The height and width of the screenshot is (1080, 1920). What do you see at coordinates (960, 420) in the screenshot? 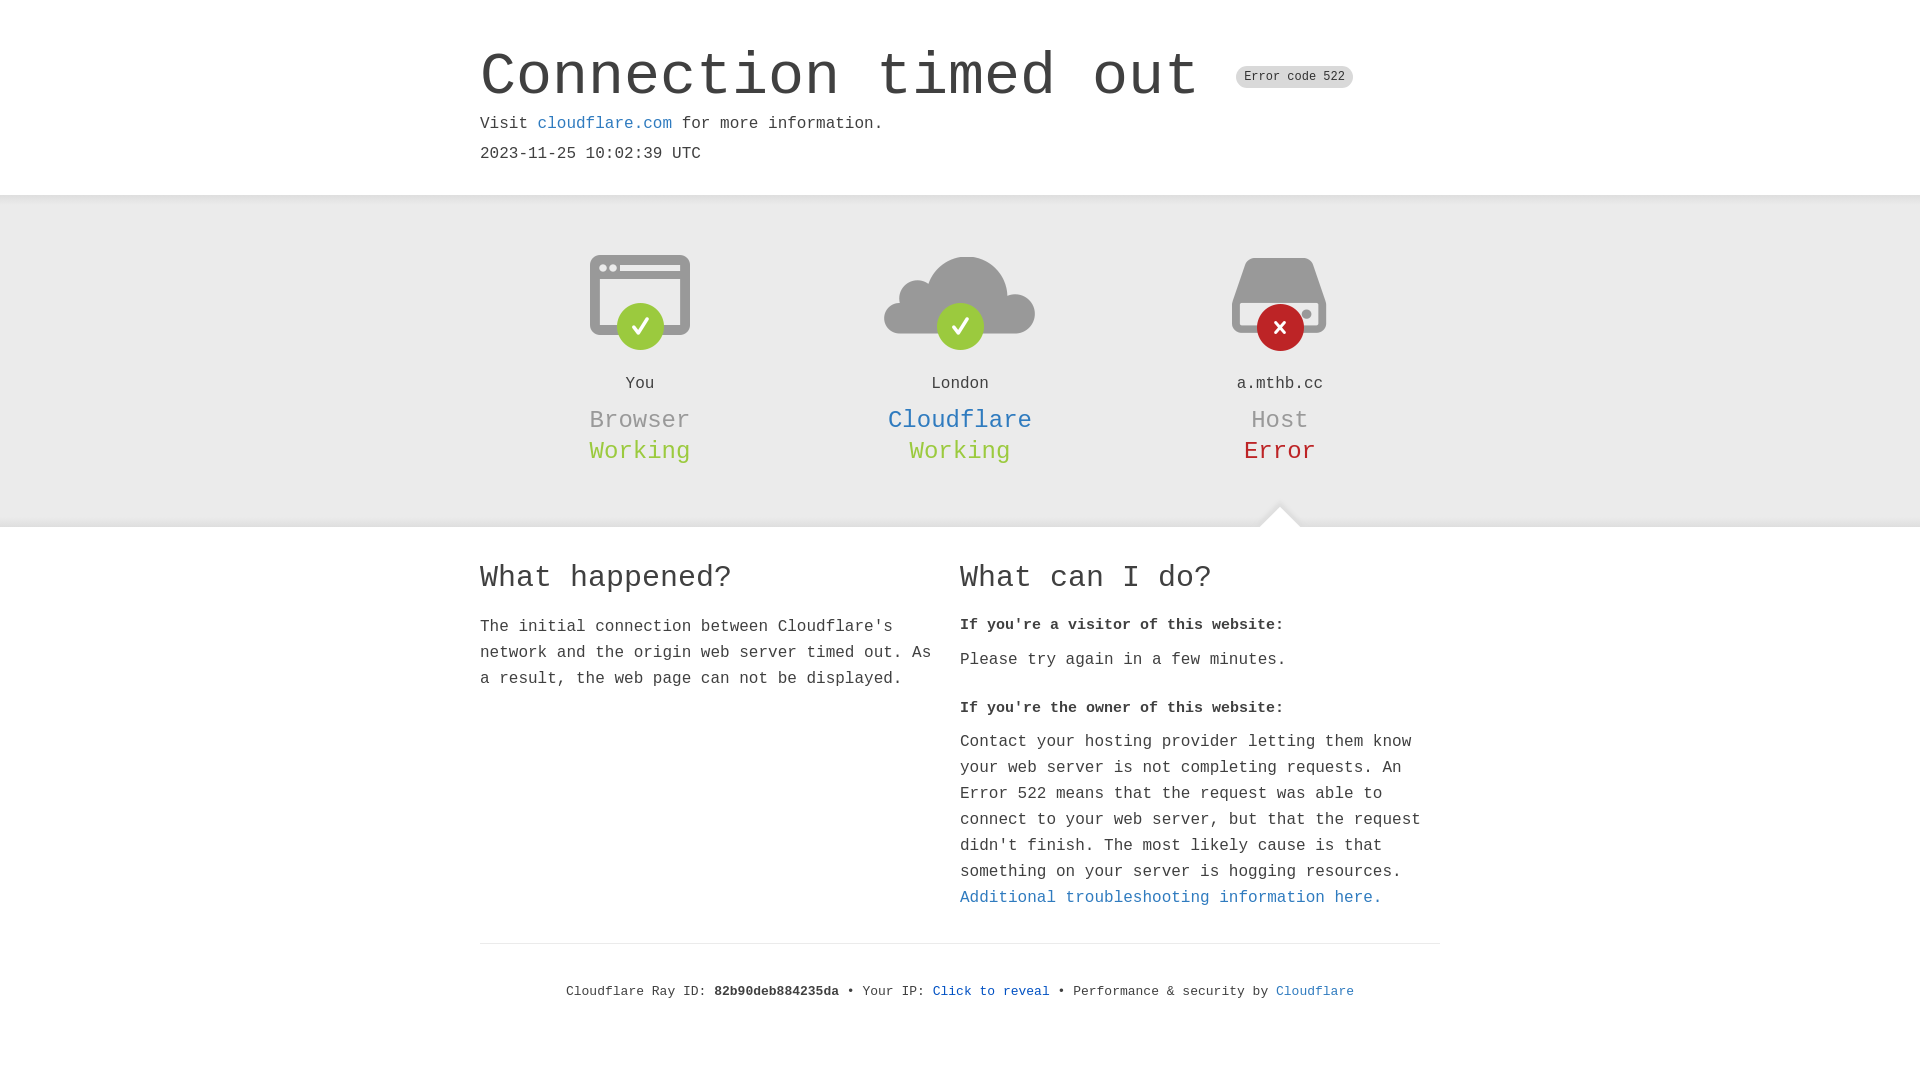
I see `Cloudflare` at bounding box center [960, 420].